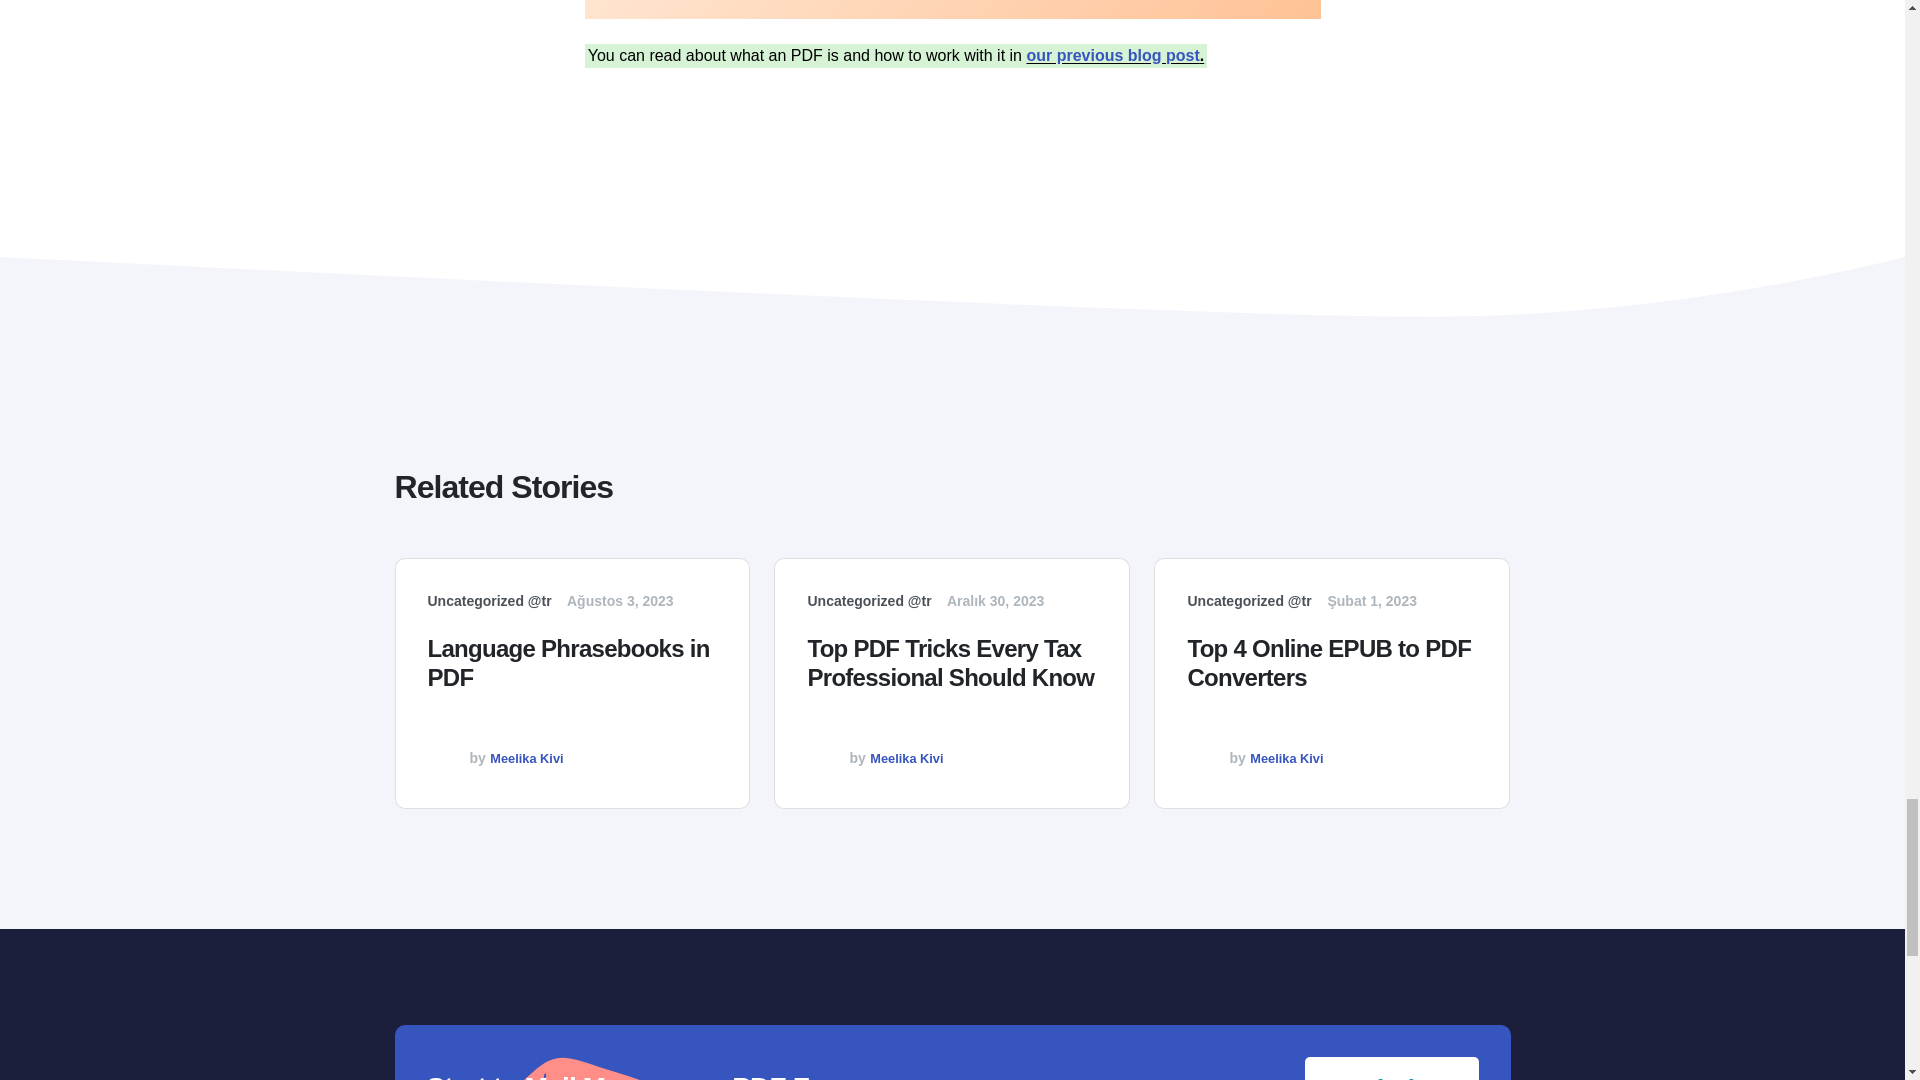 This screenshot has height=1080, width=1920. Describe the element at coordinates (573, 676) in the screenshot. I see `Language Phrasebooks in PDF` at that location.